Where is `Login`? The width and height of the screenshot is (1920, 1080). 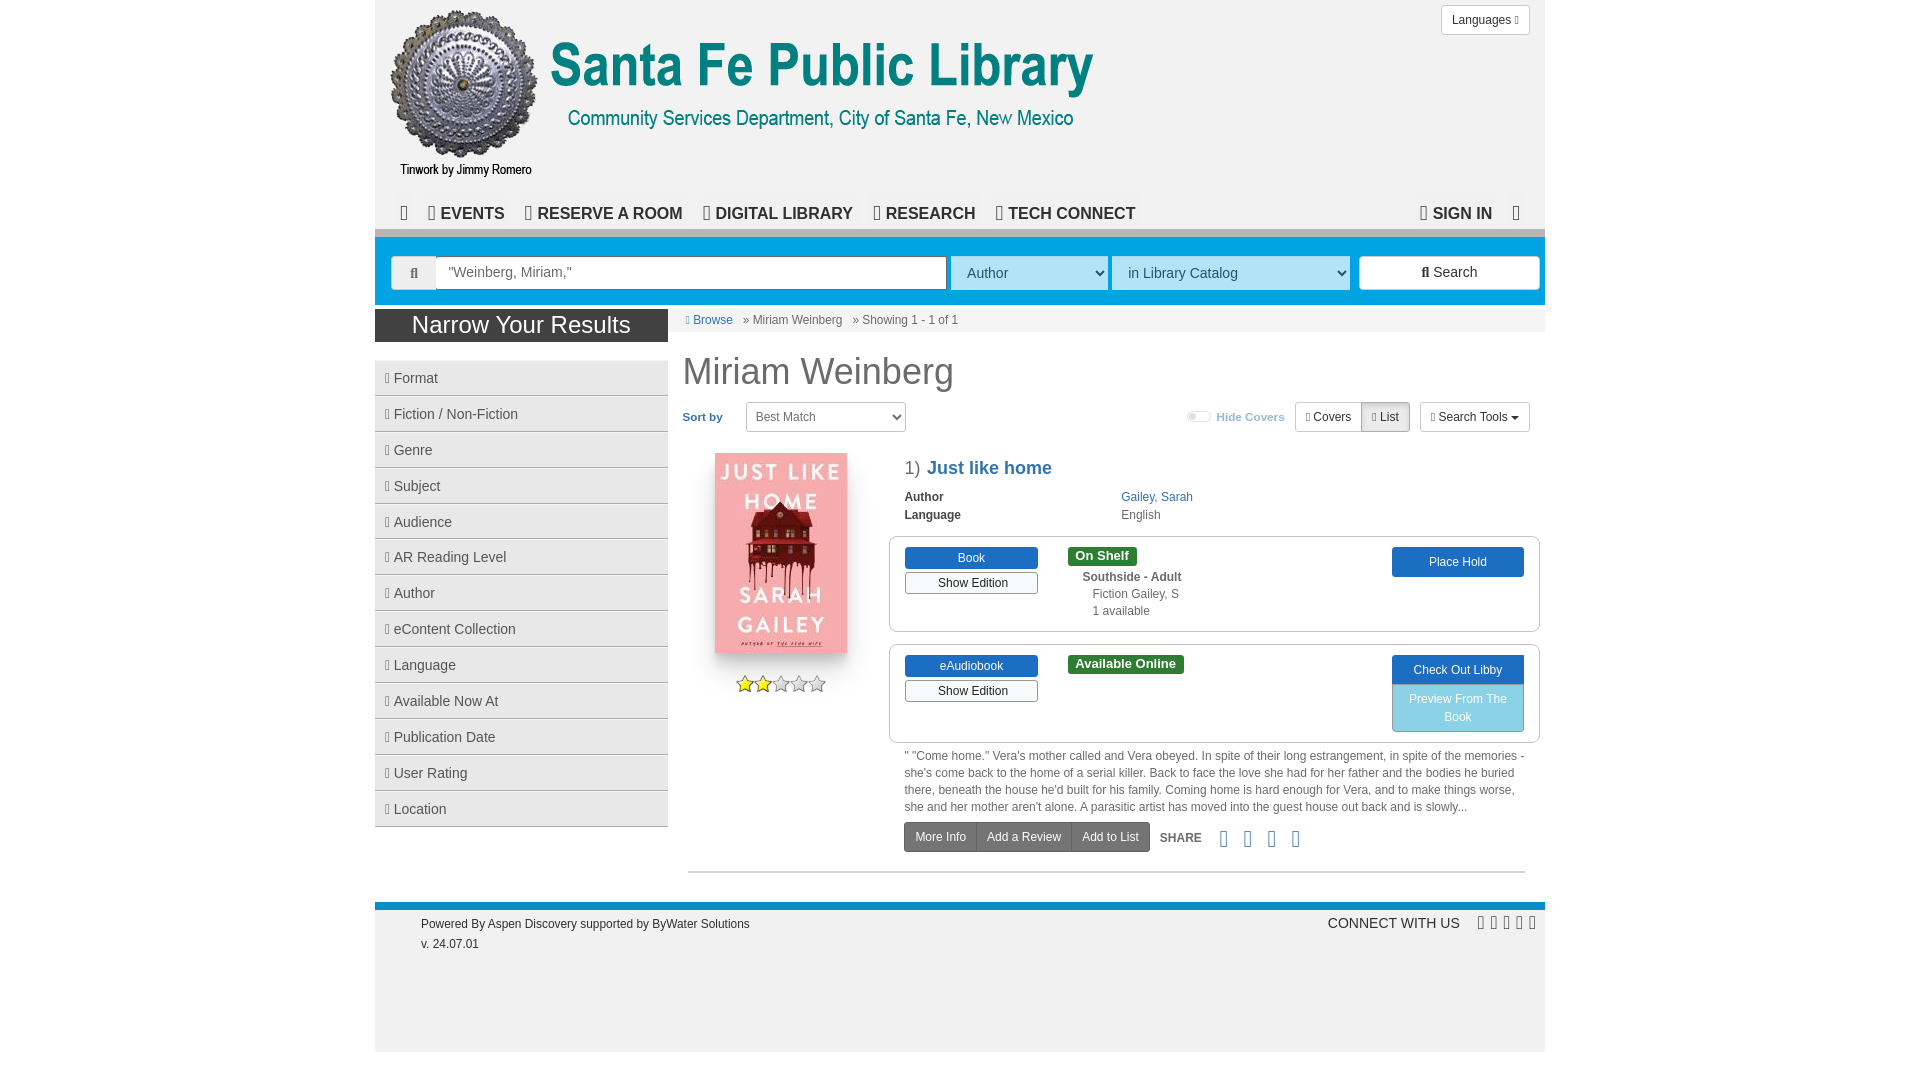
Login is located at coordinates (1456, 210).